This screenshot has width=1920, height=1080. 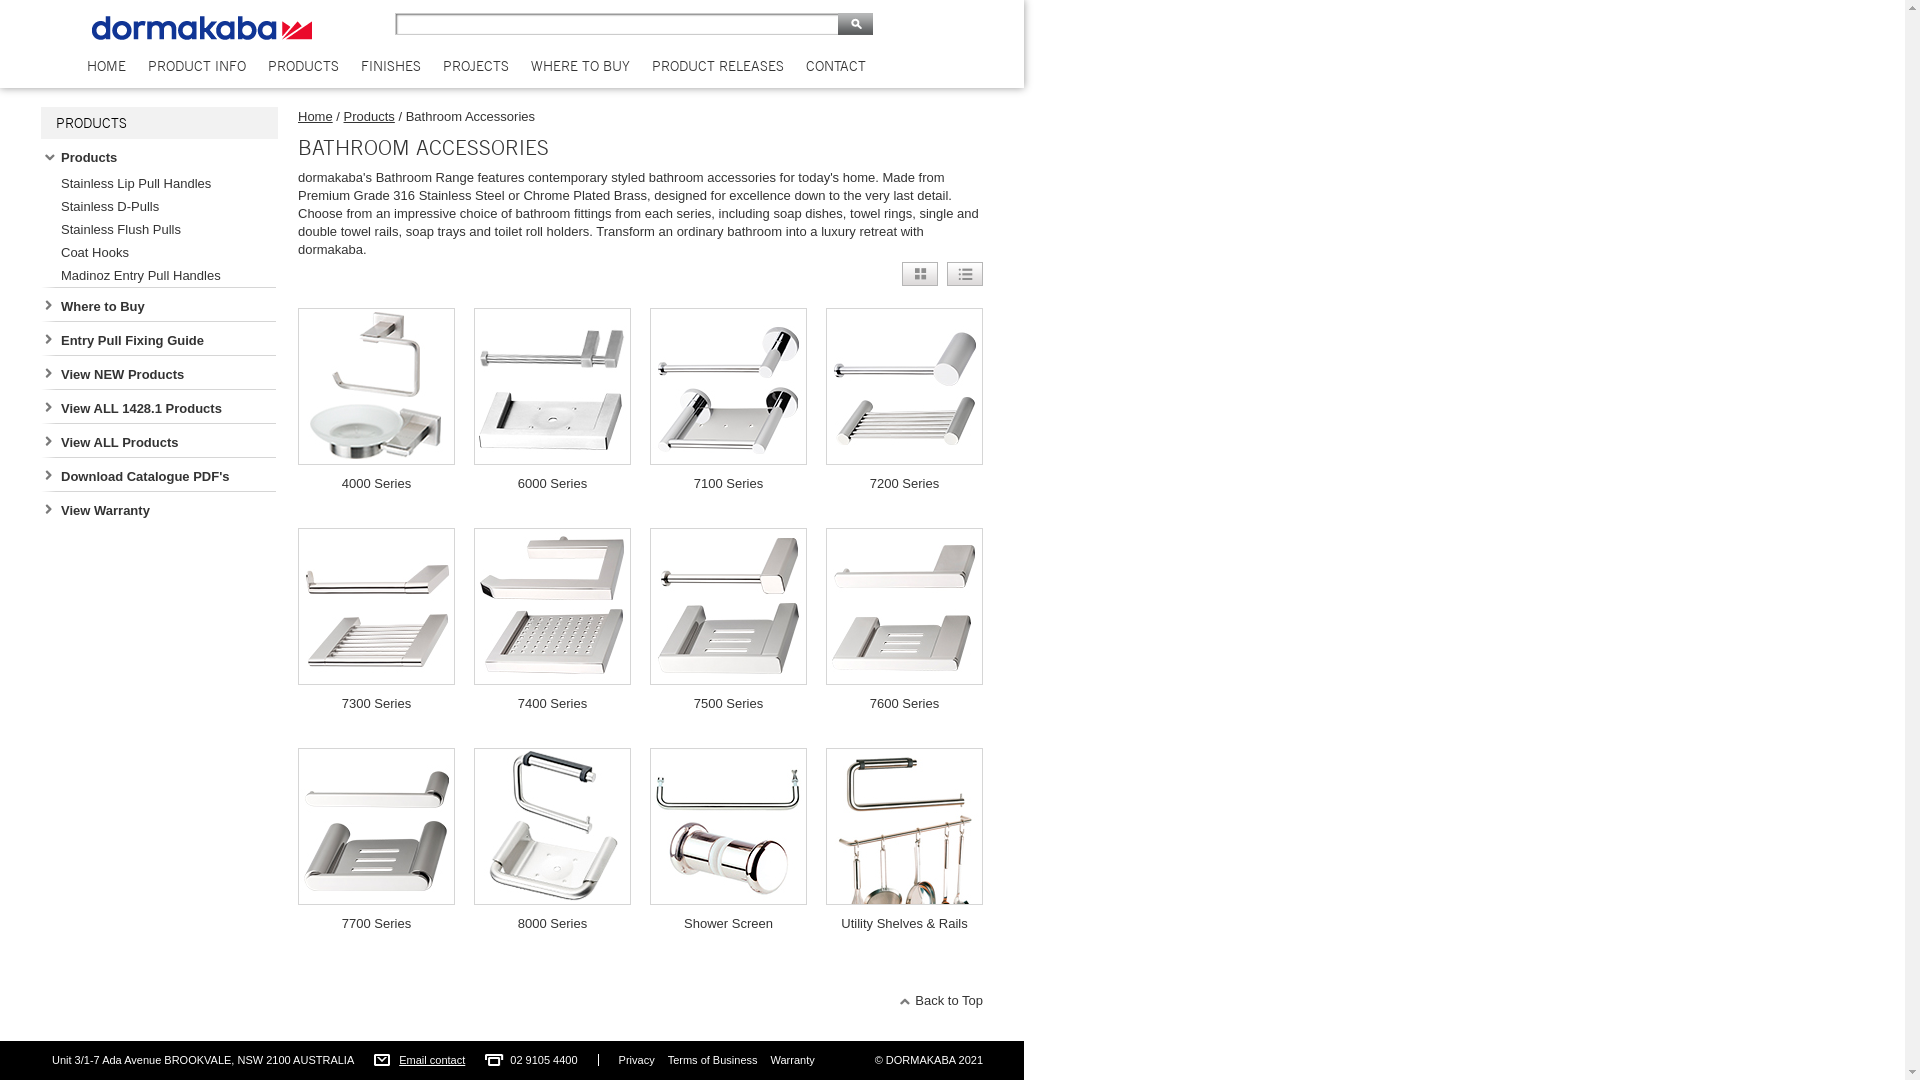 What do you see at coordinates (580, 66) in the screenshot?
I see `WHERE TO BUY` at bounding box center [580, 66].